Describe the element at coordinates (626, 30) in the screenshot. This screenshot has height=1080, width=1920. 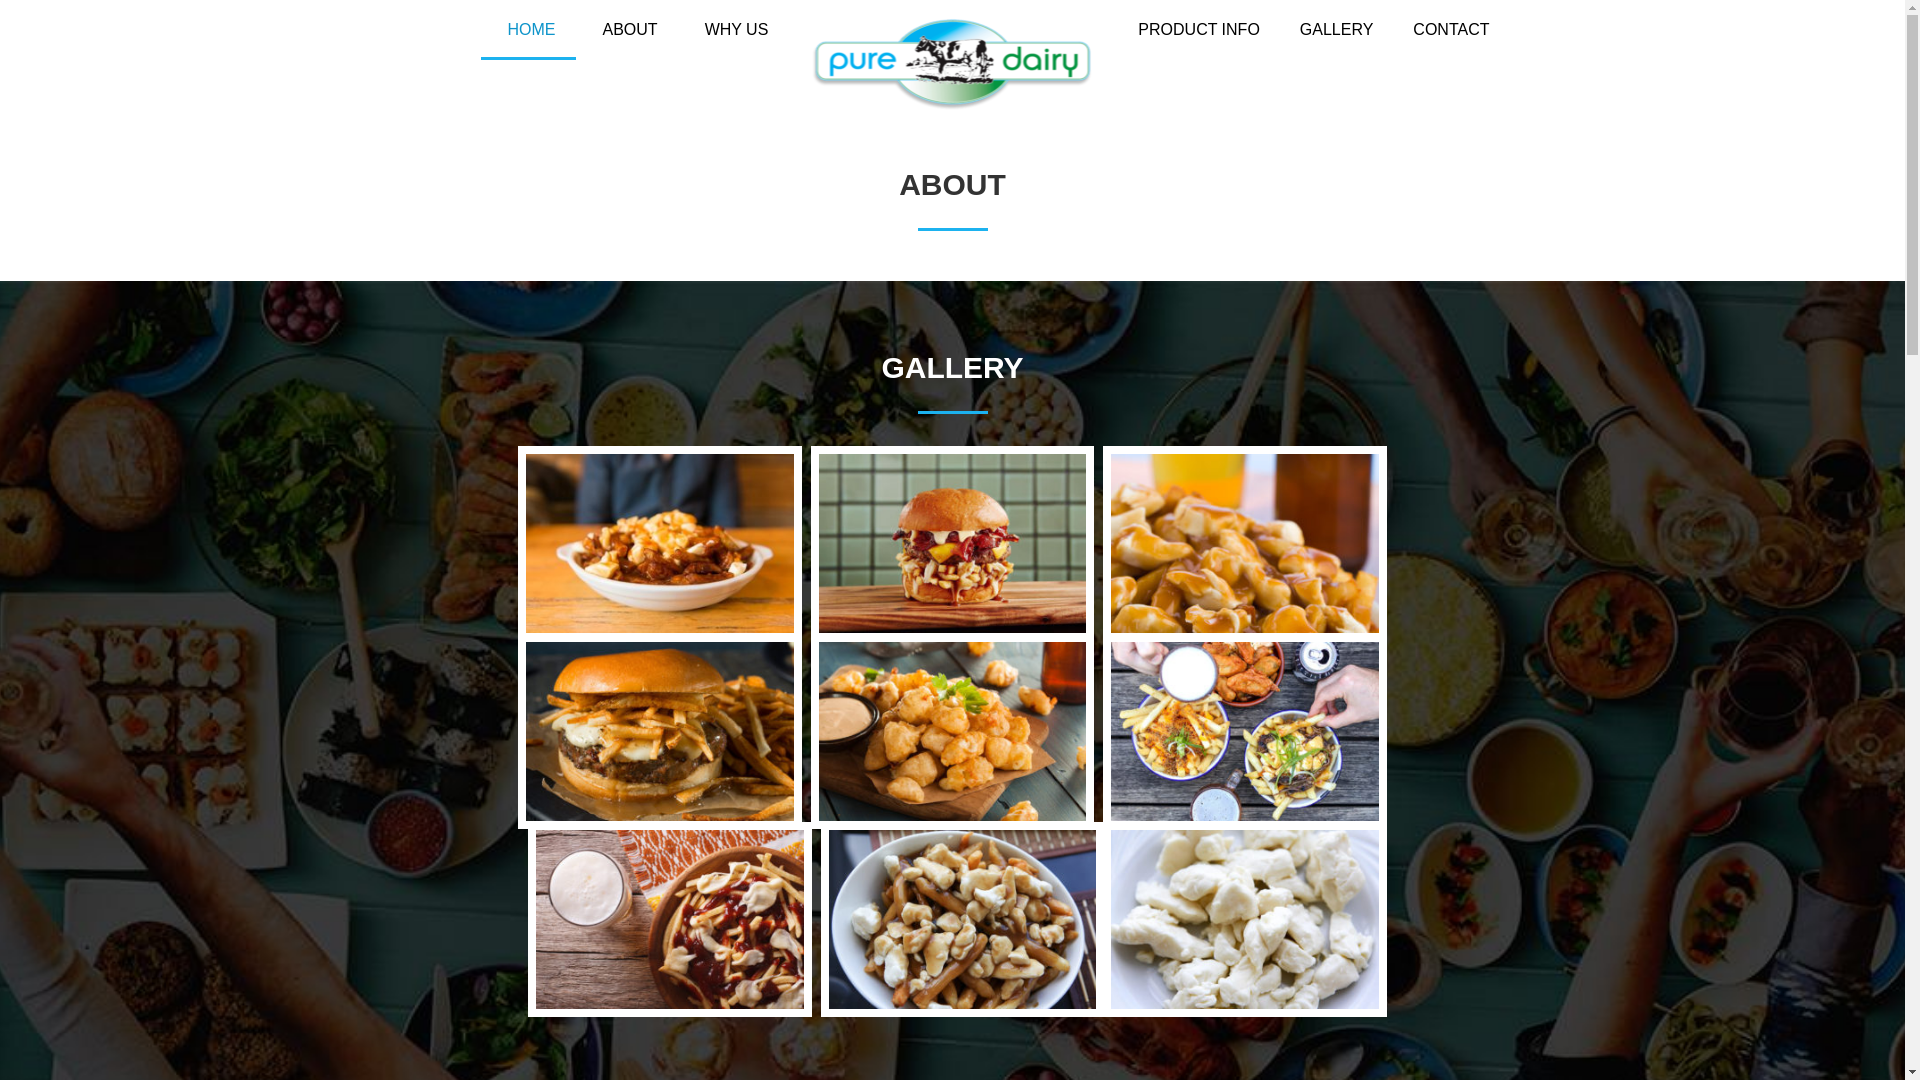
I see `ABOUT` at that location.